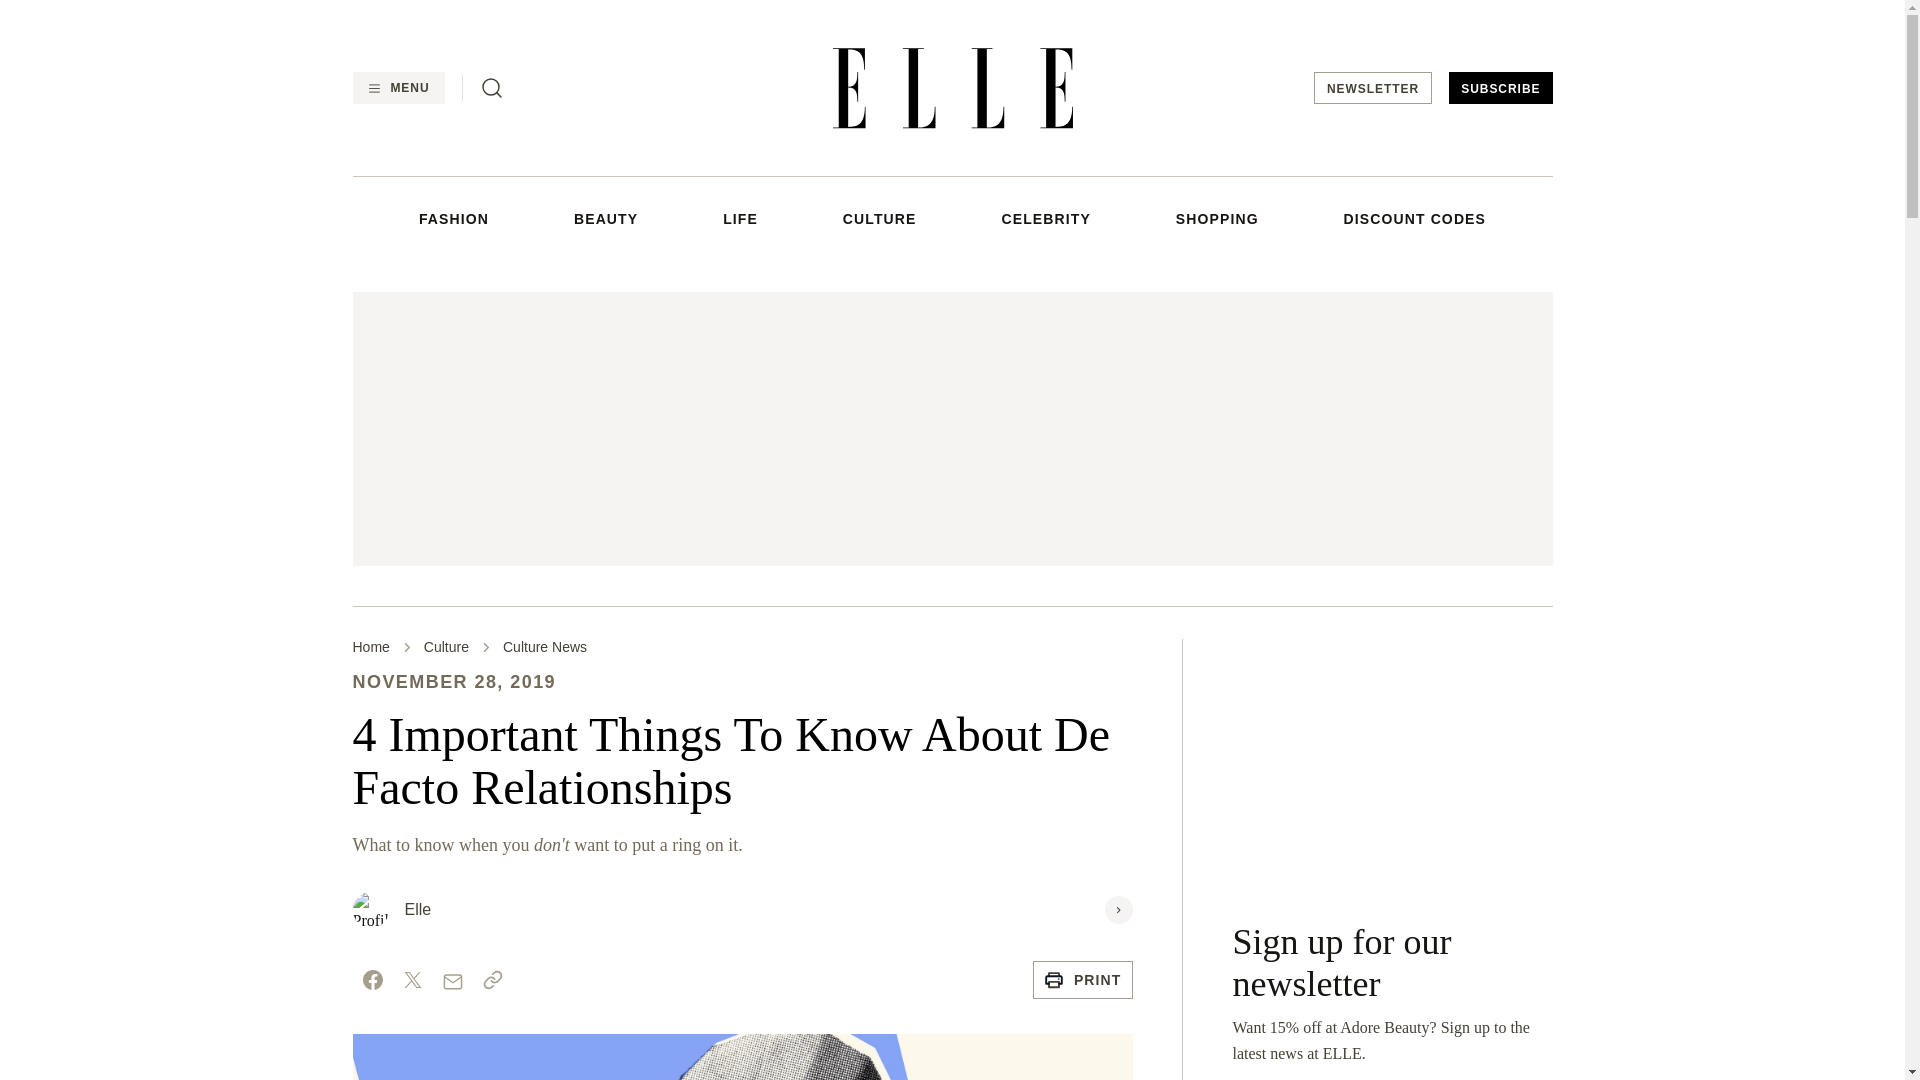 Image resolution: width=1920 pixels, height=1080 pixels. I want to click on SHOPPING, so click(1217, 218).